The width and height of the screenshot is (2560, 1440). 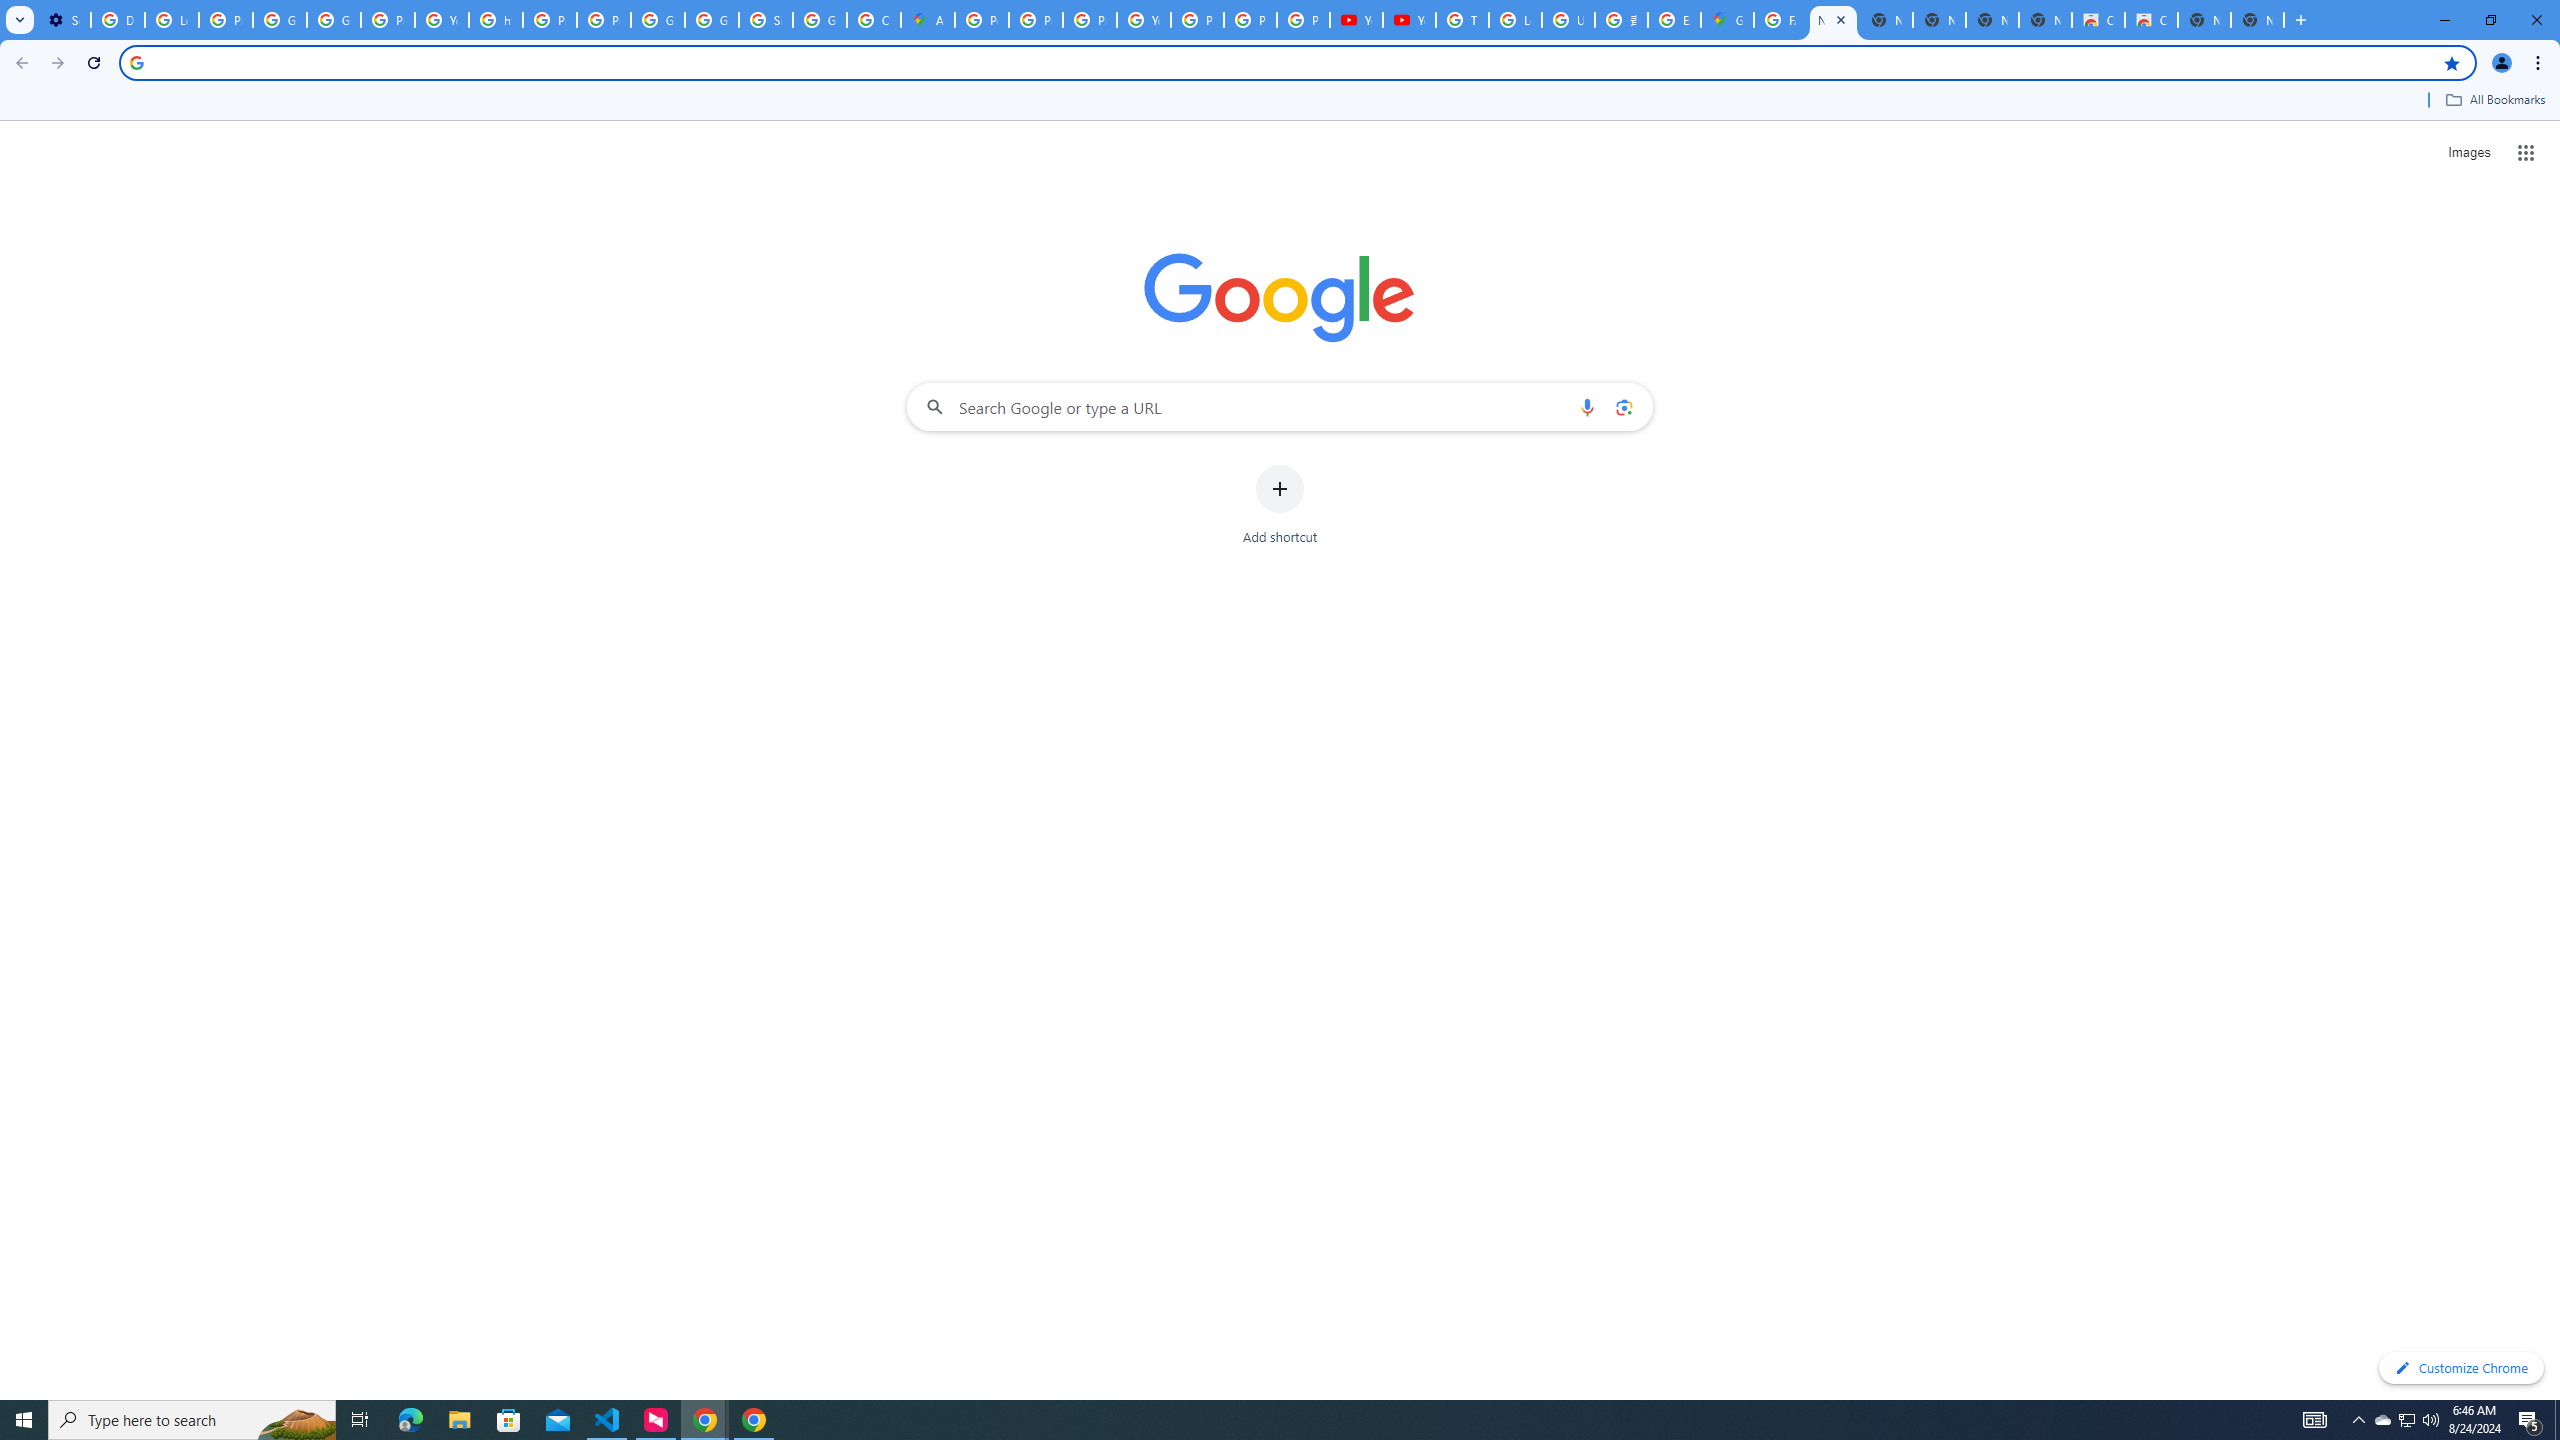 What do you see at coordinates (1250, 20) in the screenshot?
I see `Privacy Checkup` at bounding box center [1250, 20].